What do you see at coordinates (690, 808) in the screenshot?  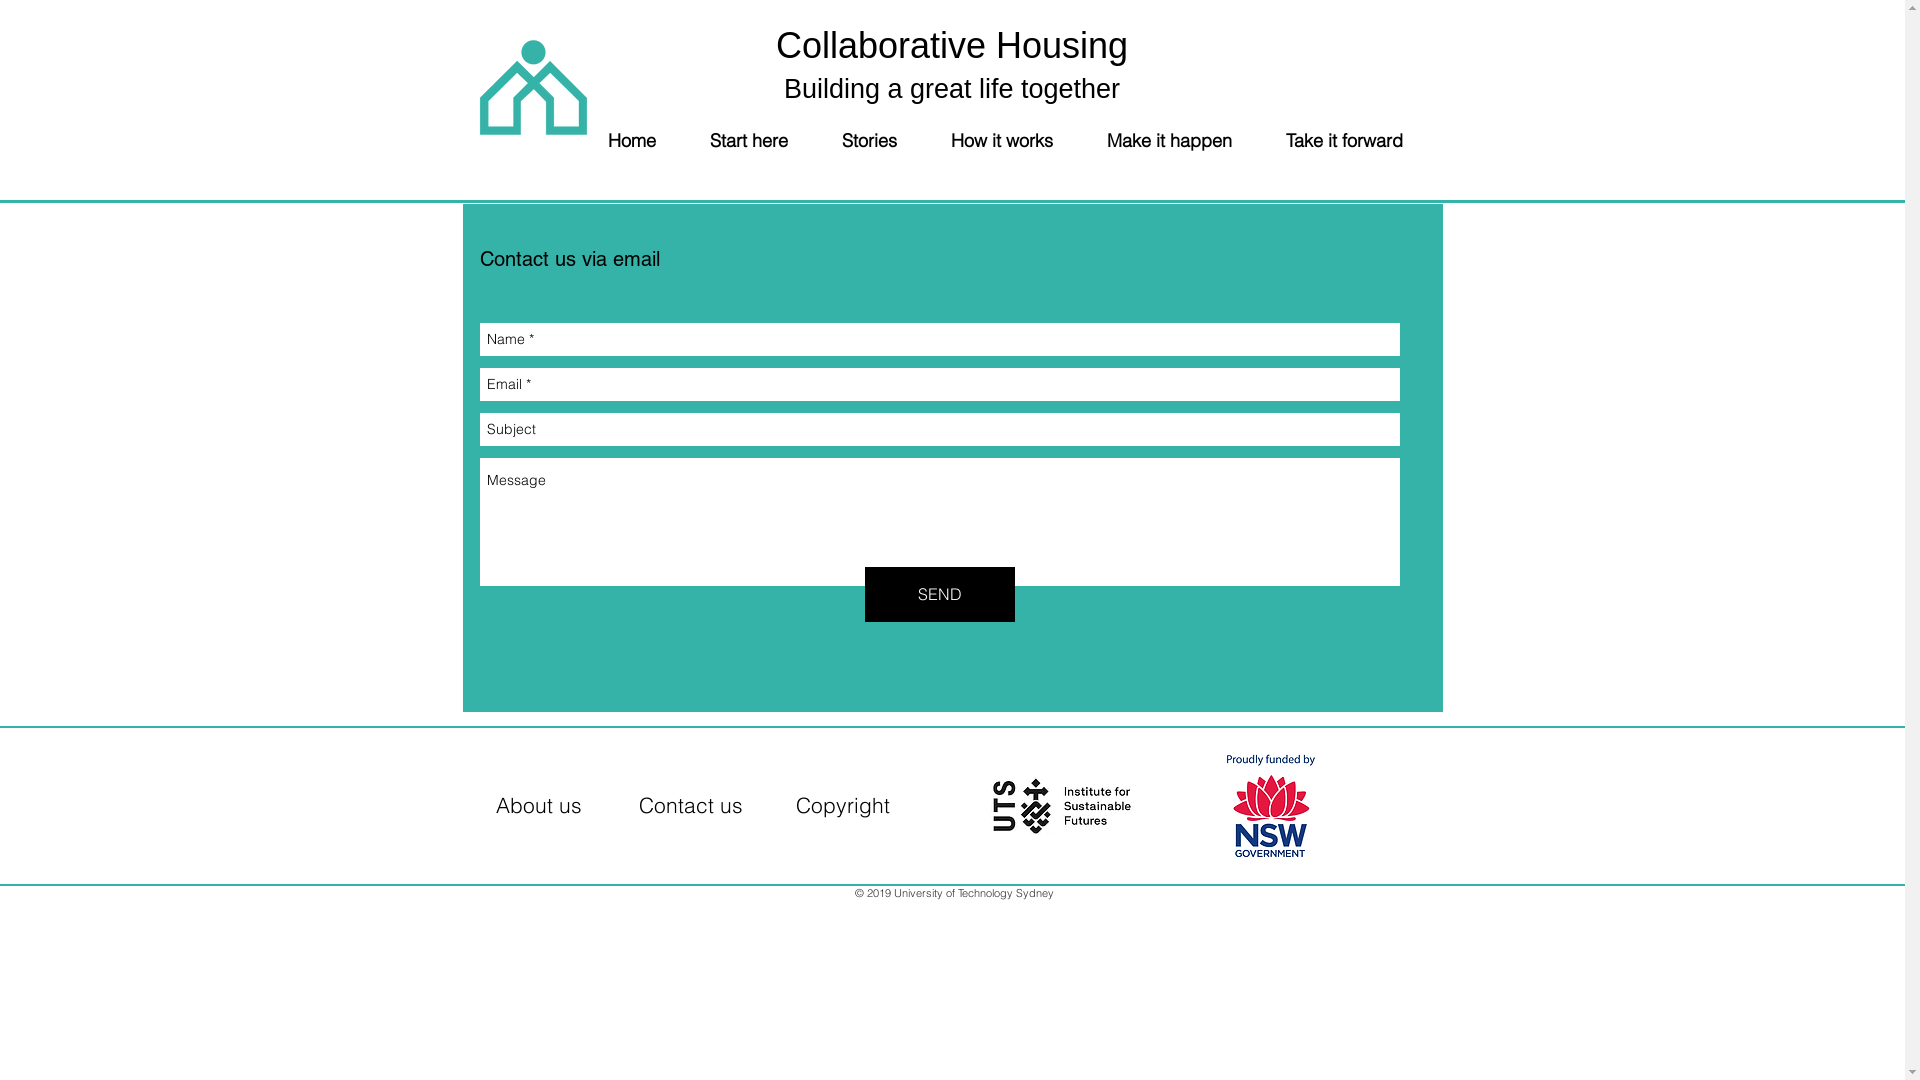 I see `Contact us` at bounding box center [690, 808].